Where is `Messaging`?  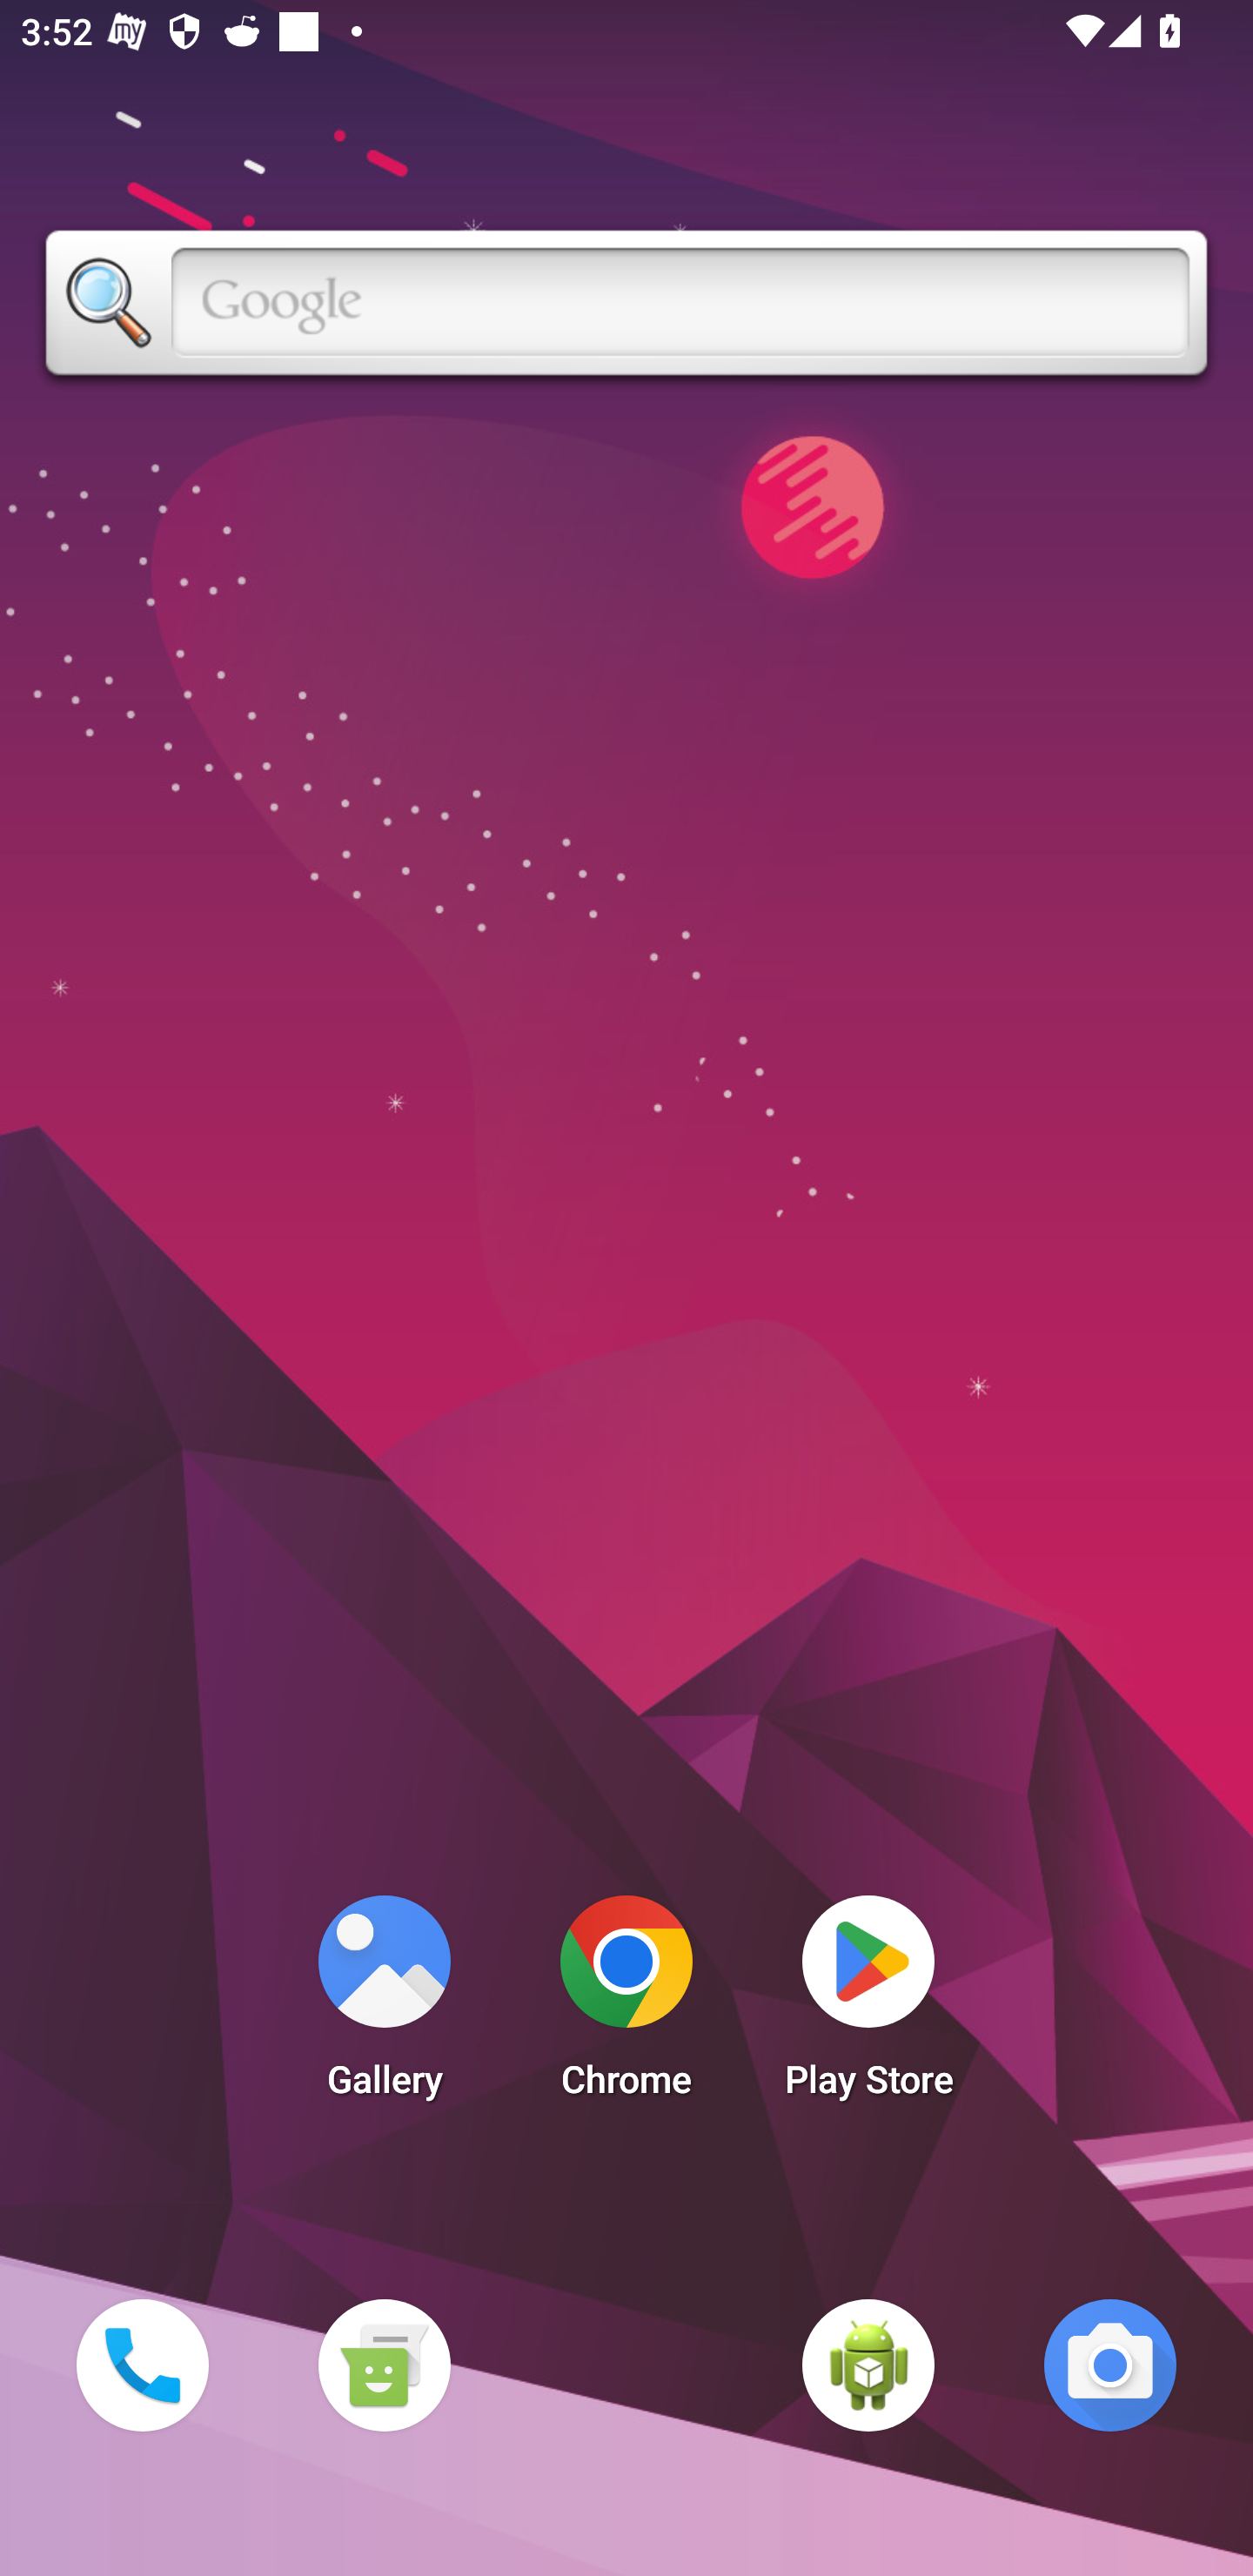 Messaging is located at coordinates (384, 2365).